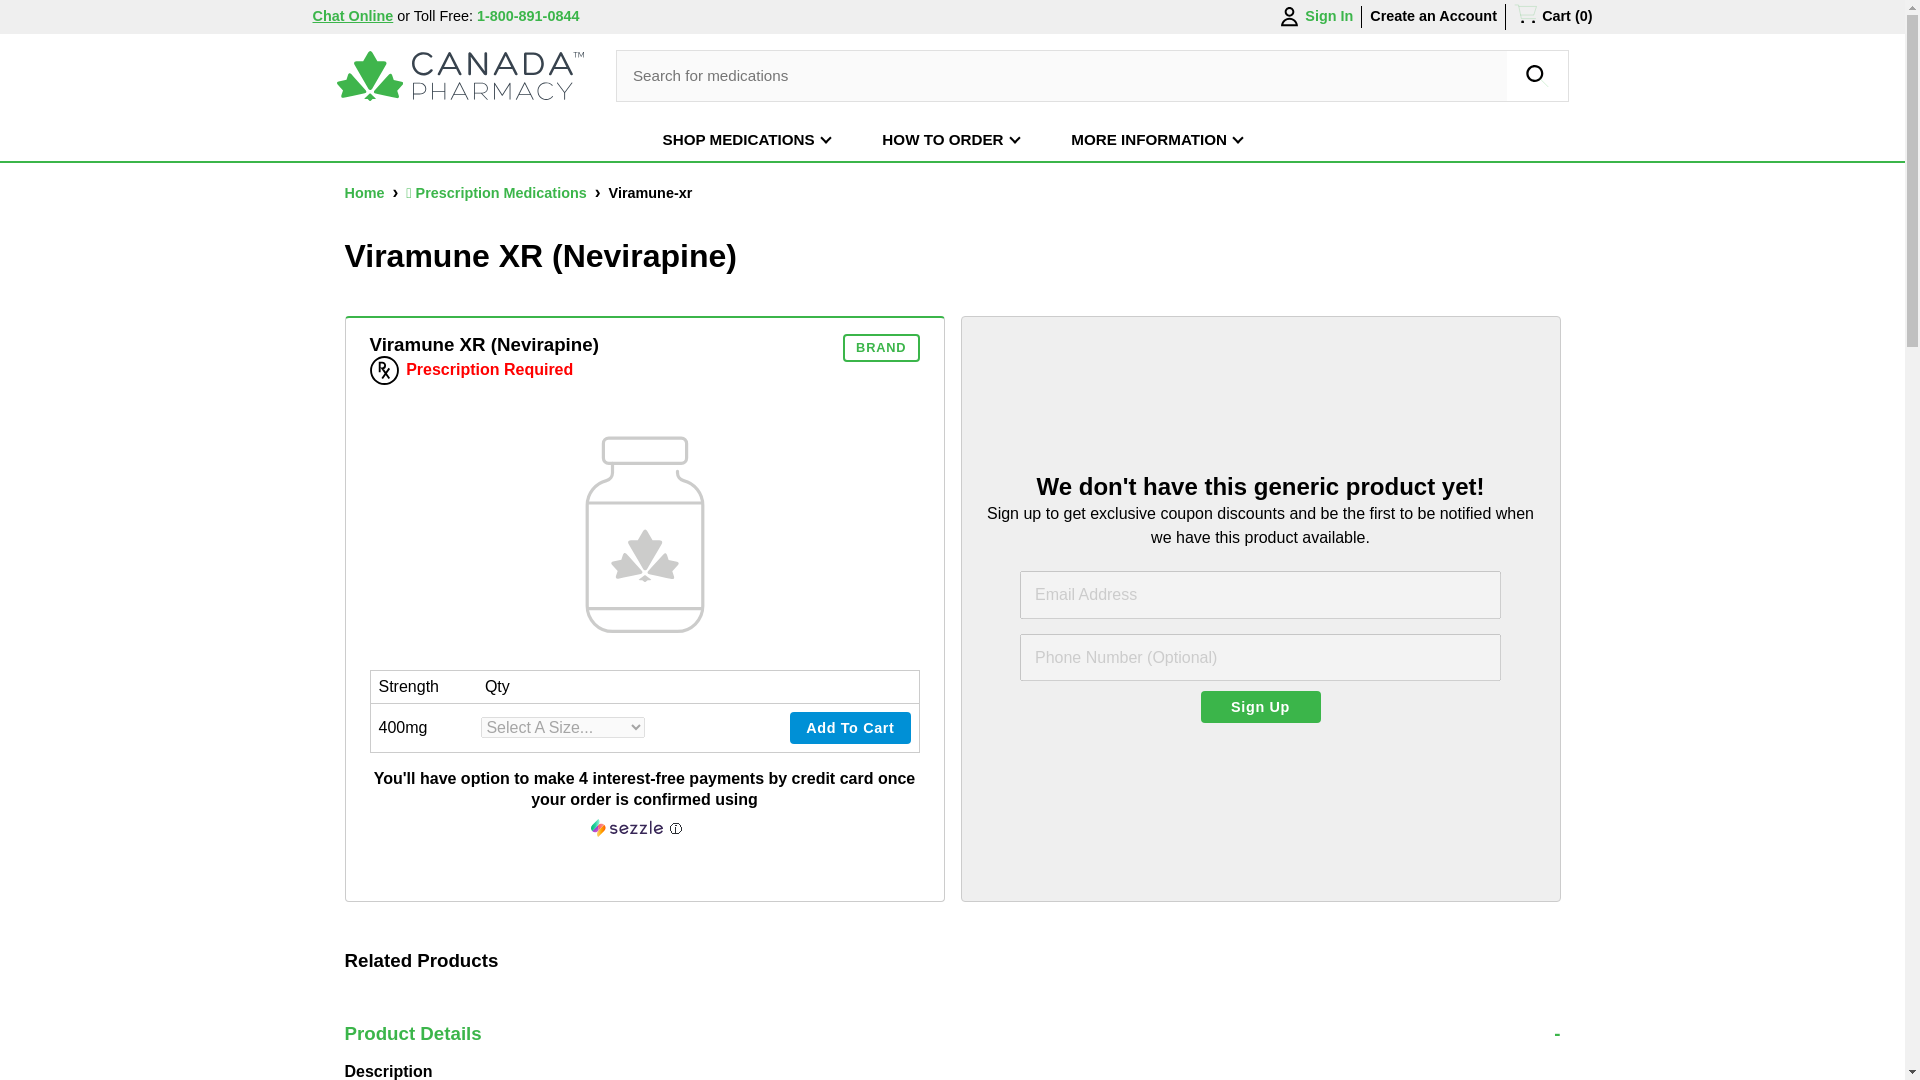  What do you see at coordinates (1314, 17) in the screenshot?
I see `Sign In` at bounding box center [1314, 17].